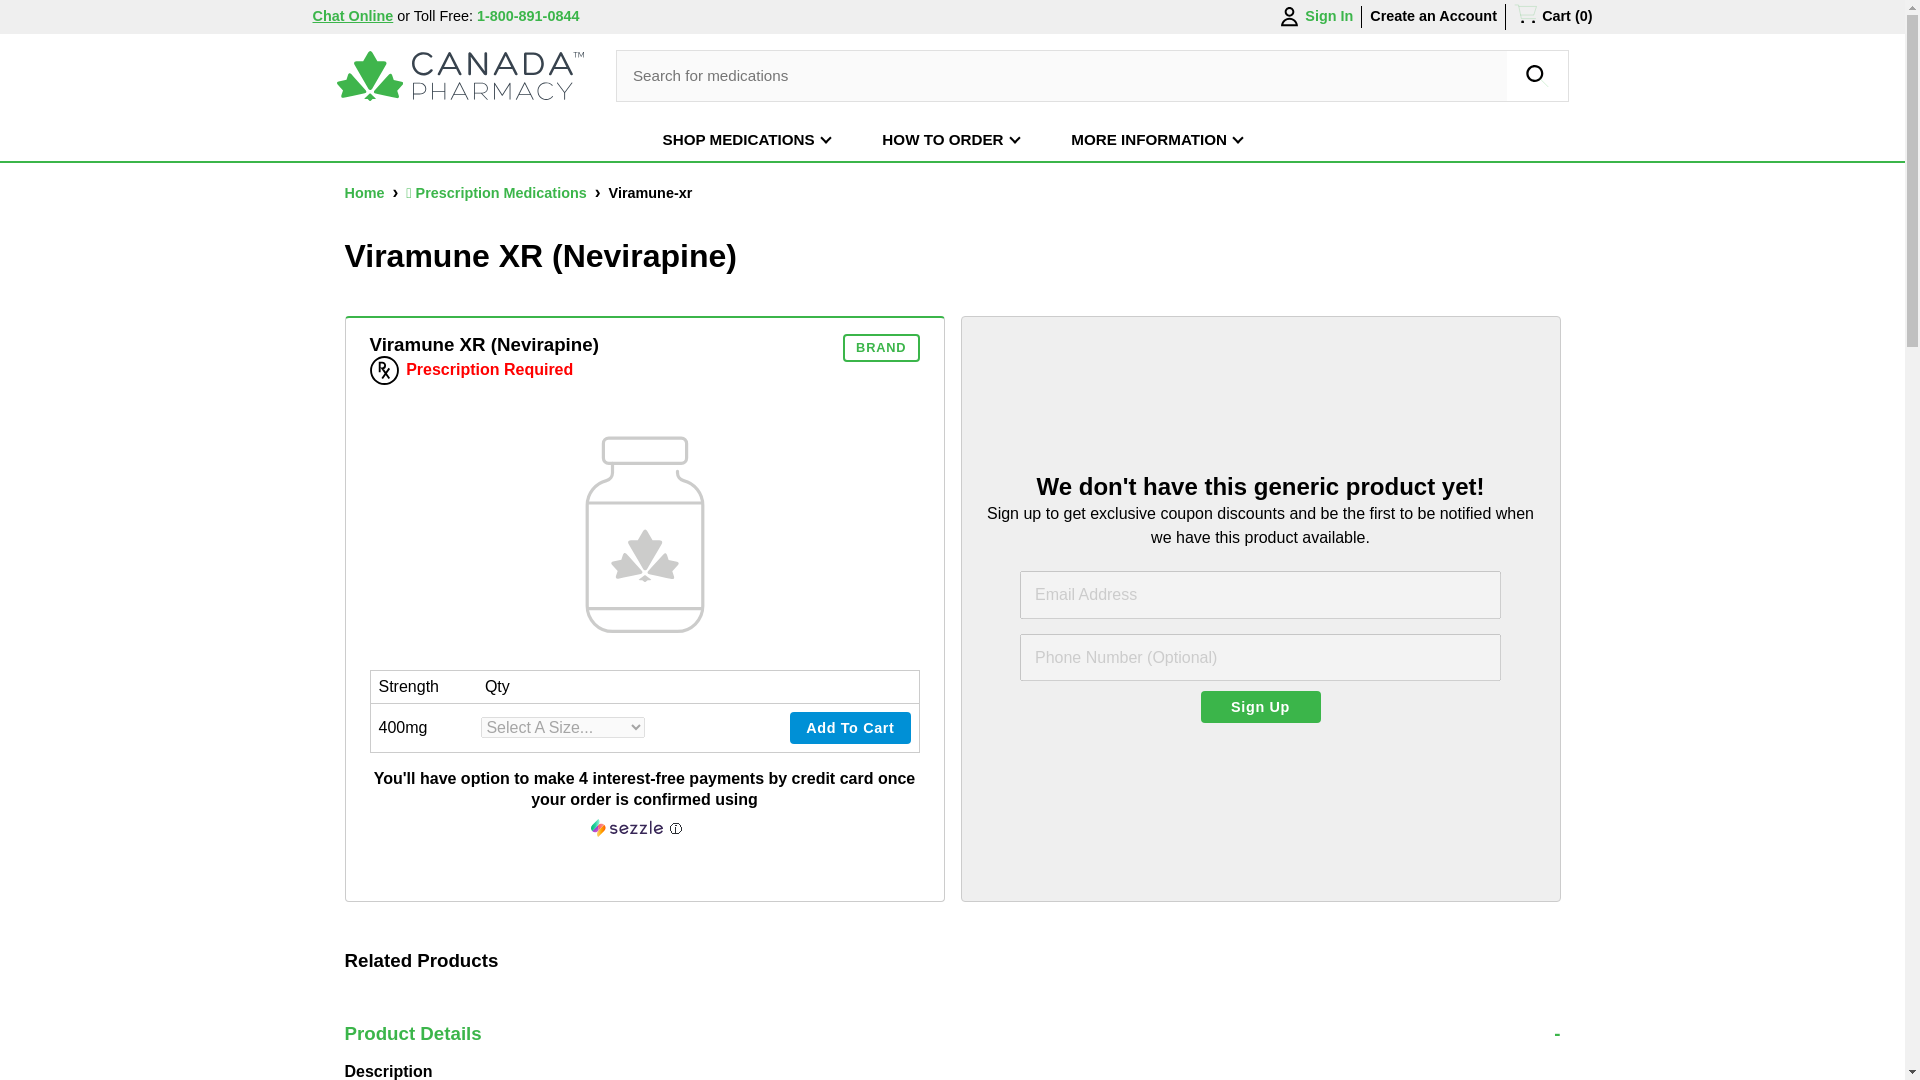  What do you see at coordinates (1314, 17) in the screenshot?
I see `Sign In` at bounding box center [1314, 17].